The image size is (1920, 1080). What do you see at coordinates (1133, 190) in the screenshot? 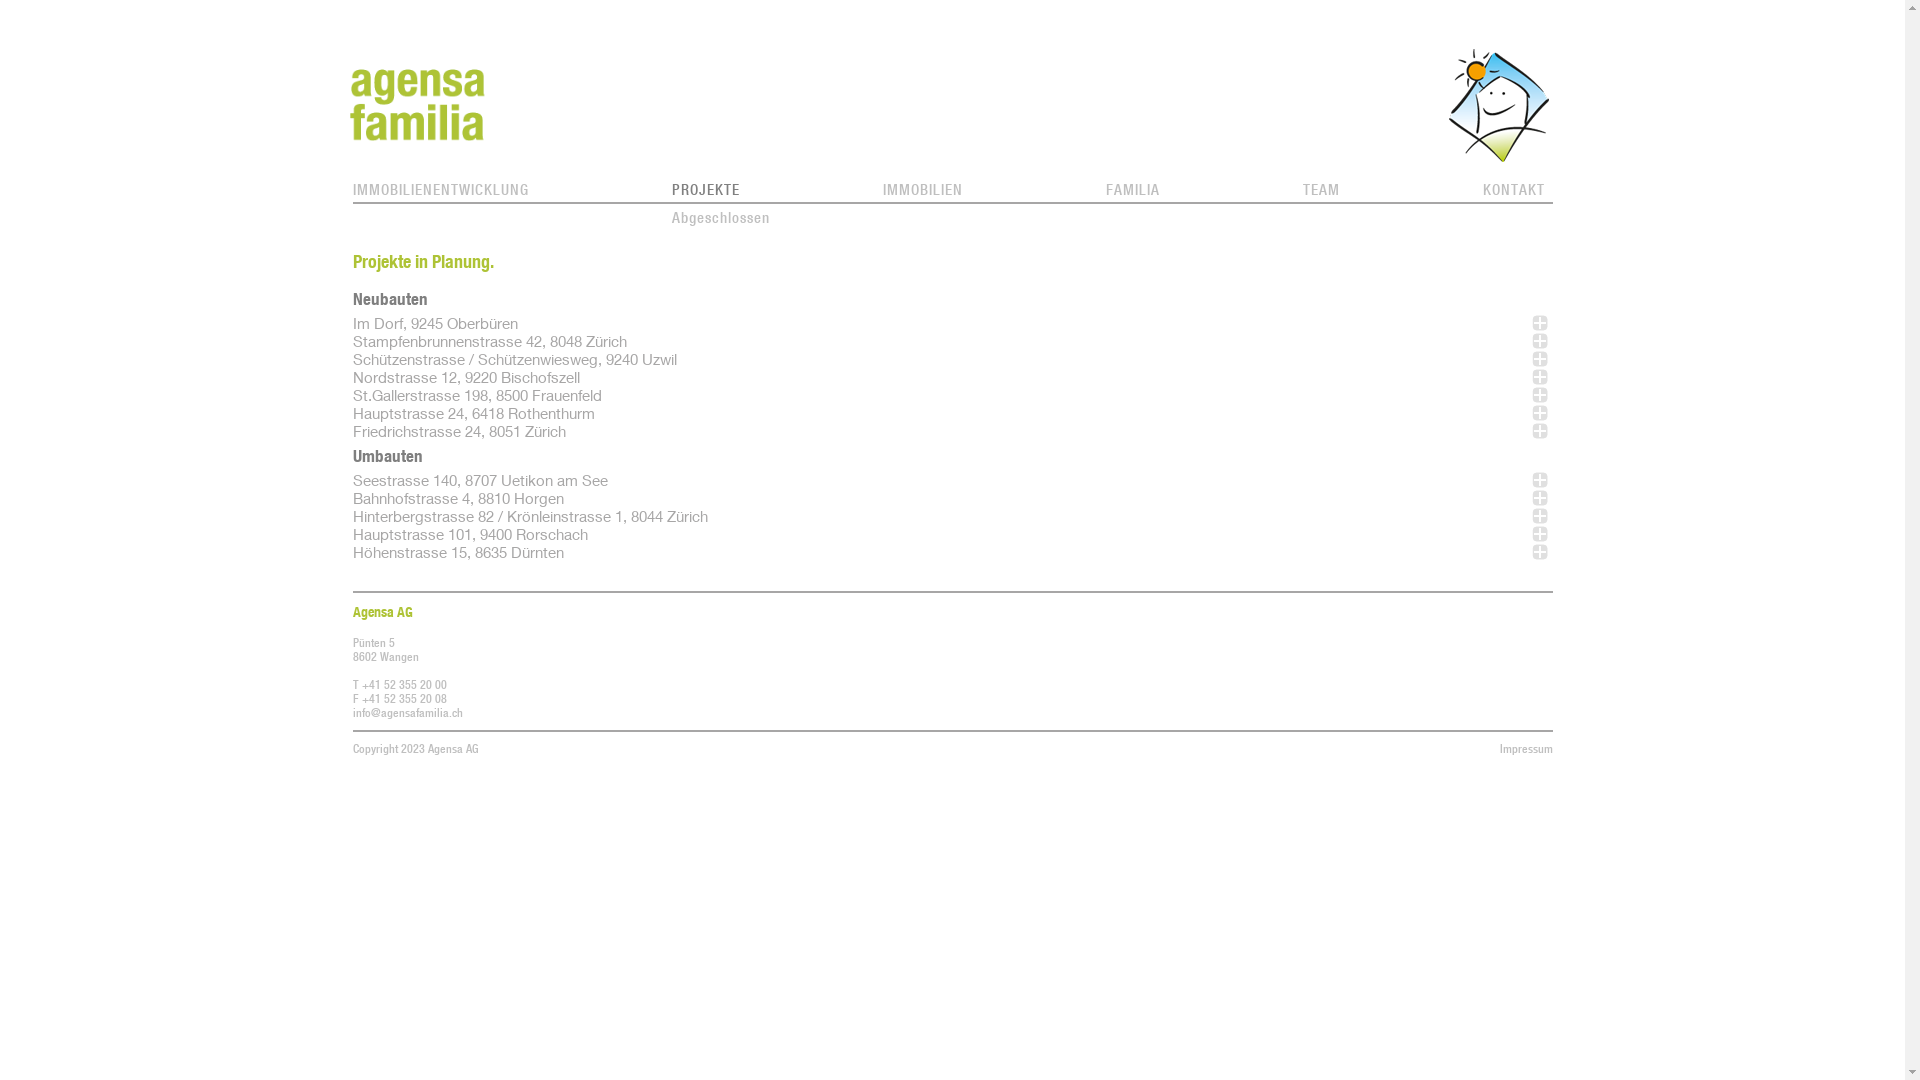
I see `FAMILIA` at bounding box center [1133, 190].